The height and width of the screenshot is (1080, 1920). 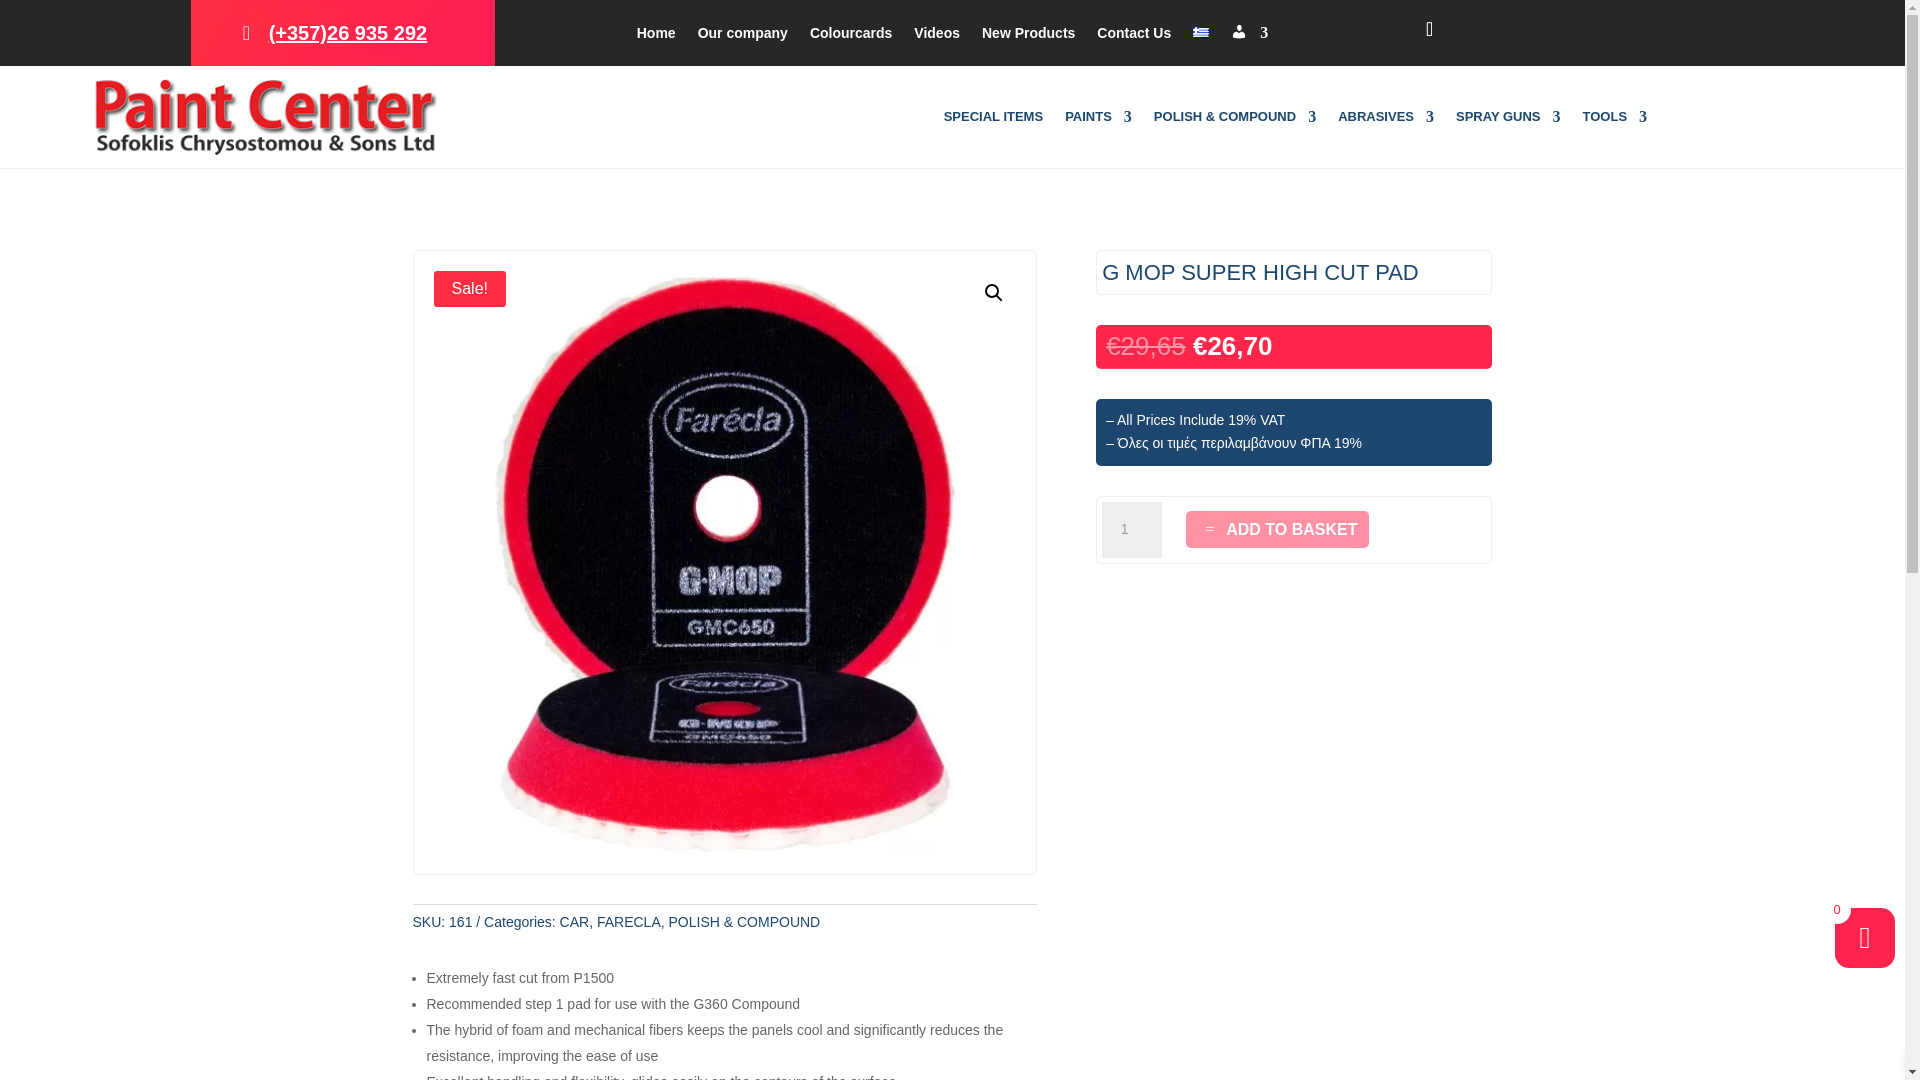 I want to click on Follow on Facebook, so click(x=1429, y=28).